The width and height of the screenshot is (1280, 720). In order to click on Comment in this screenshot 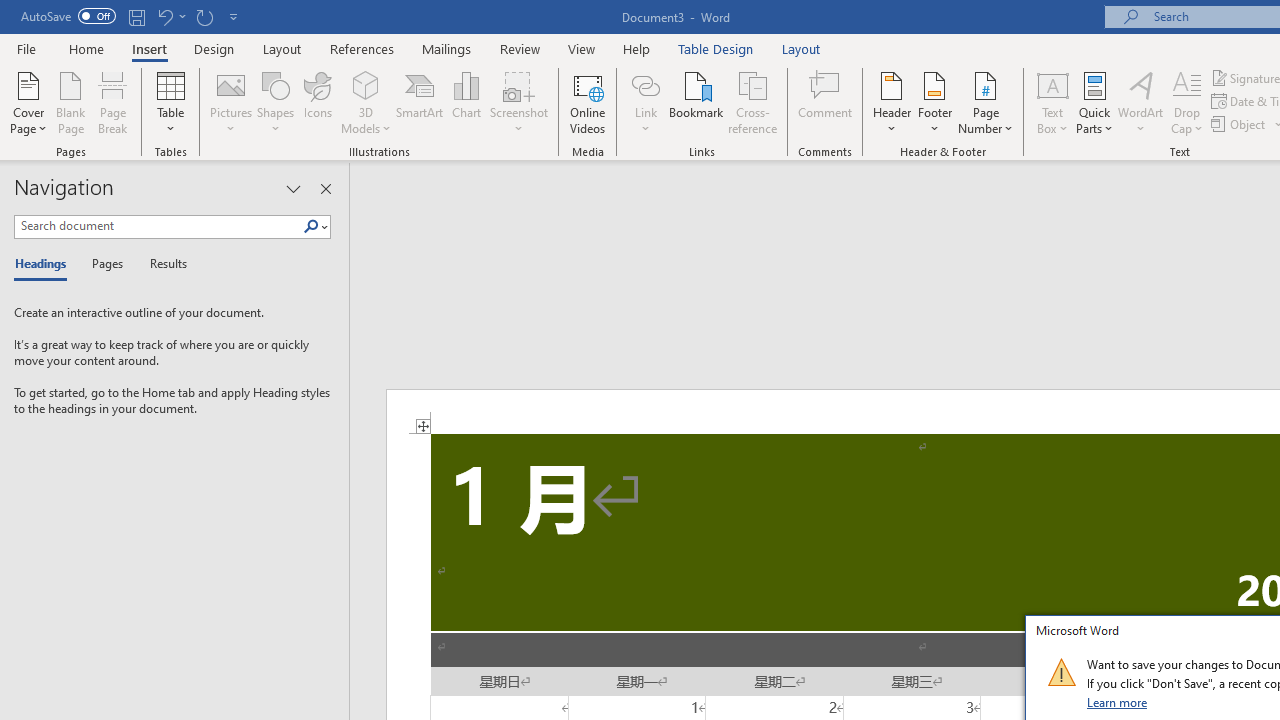, I will do `click(826, 102)`.